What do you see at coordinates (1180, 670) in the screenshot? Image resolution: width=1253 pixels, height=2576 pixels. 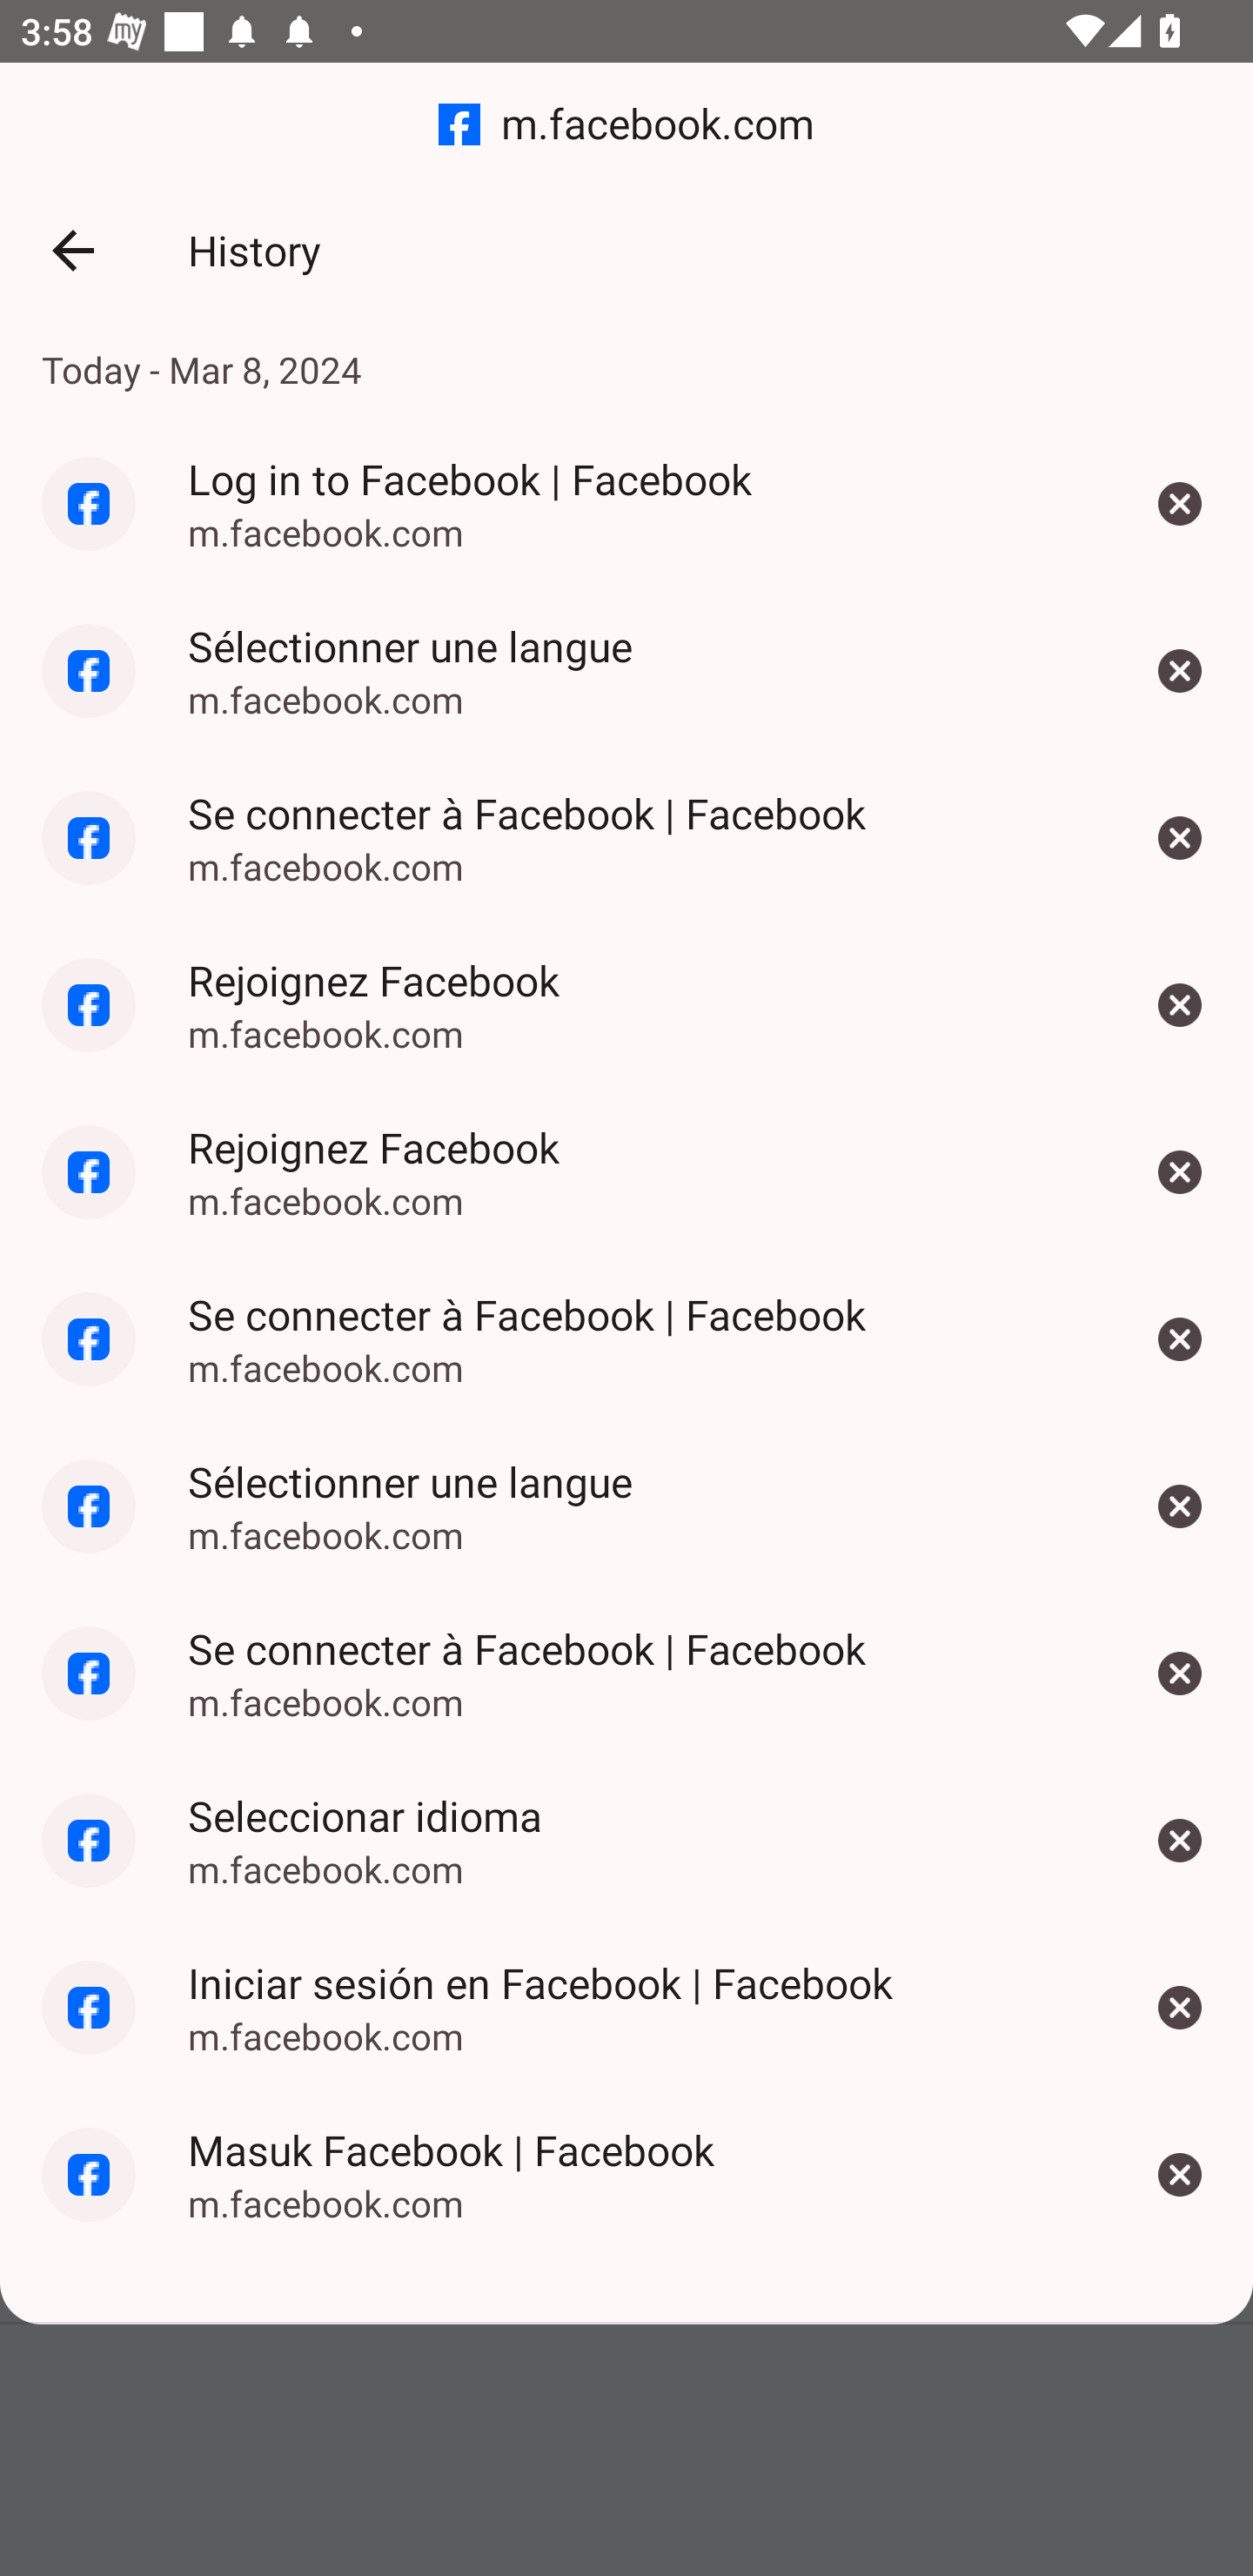 I see `Sélectionner une langue Remove` at bounding box center [1180, 670].